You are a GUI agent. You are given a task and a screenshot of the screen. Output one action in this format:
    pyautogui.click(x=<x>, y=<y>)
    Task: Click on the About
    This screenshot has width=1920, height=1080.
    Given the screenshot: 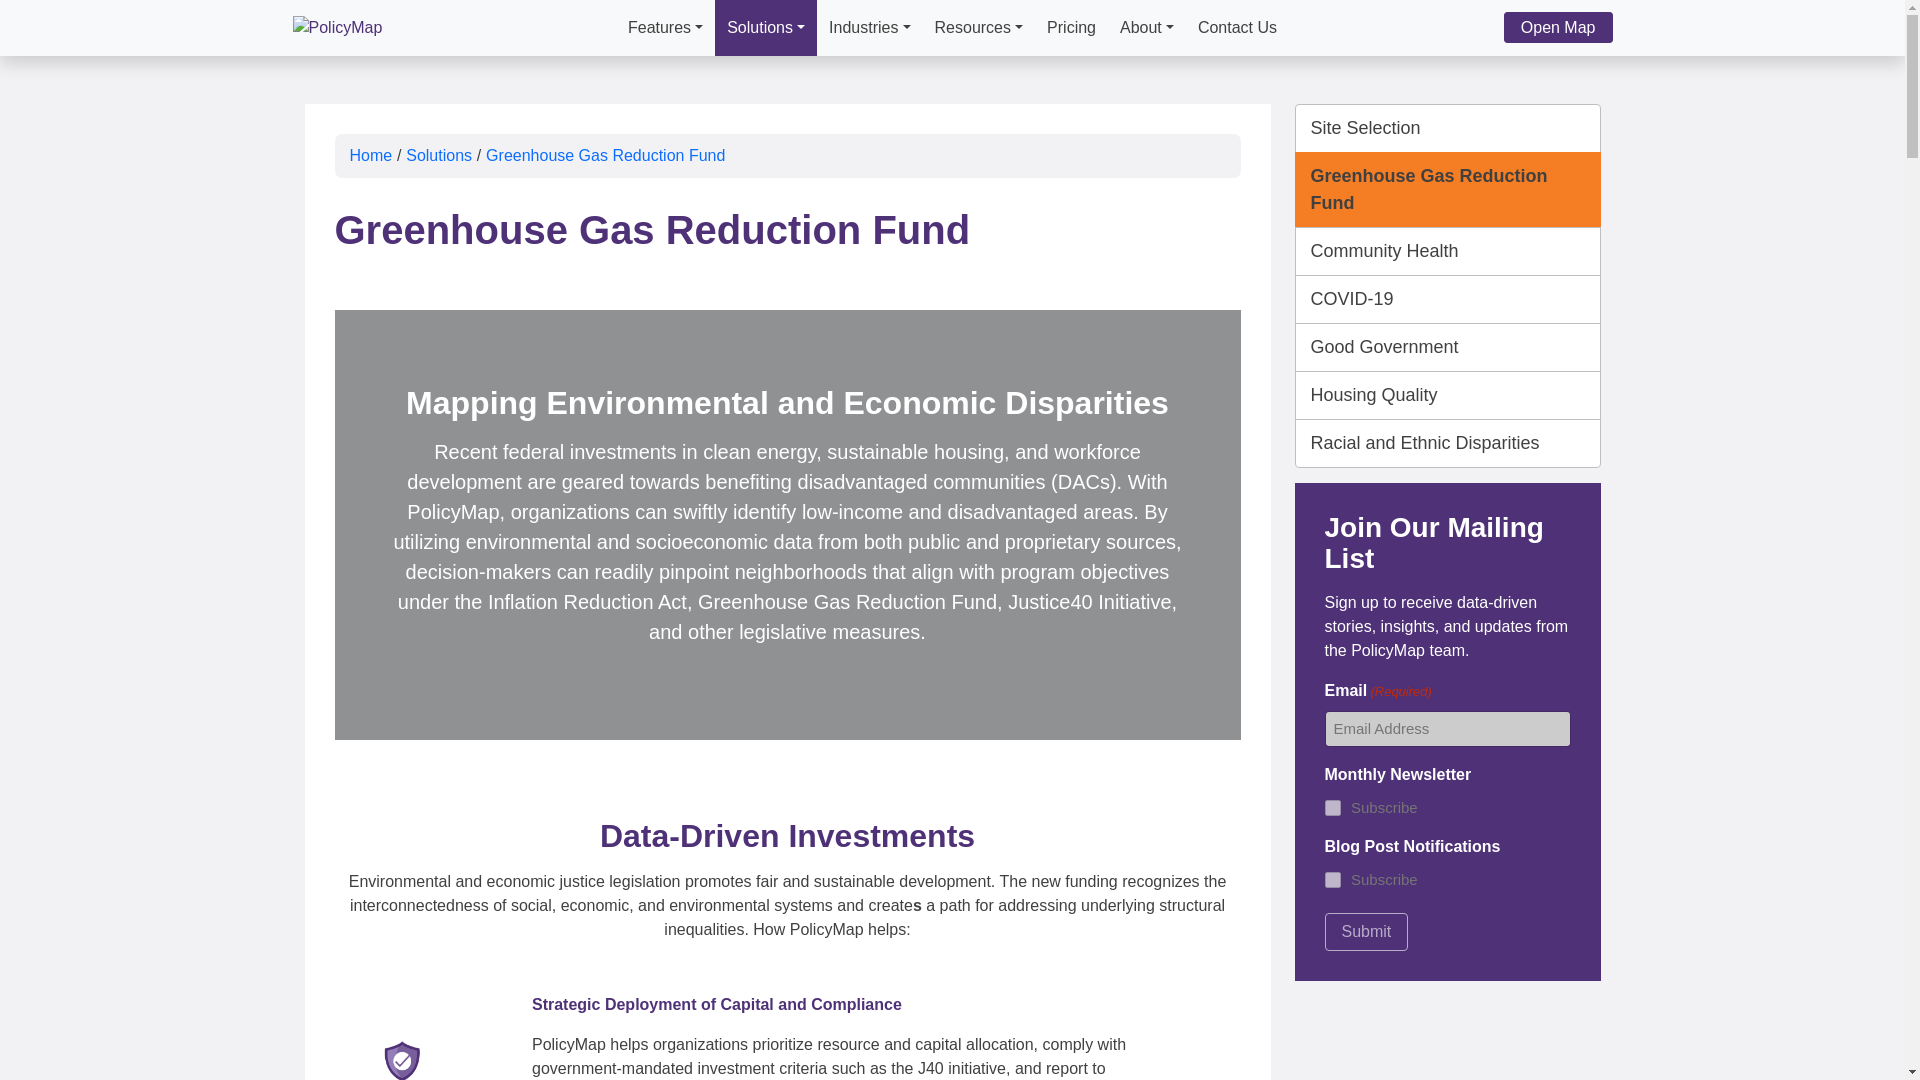 What is the action you would take?
    pyautogui.click(x=1146, y=28)
    